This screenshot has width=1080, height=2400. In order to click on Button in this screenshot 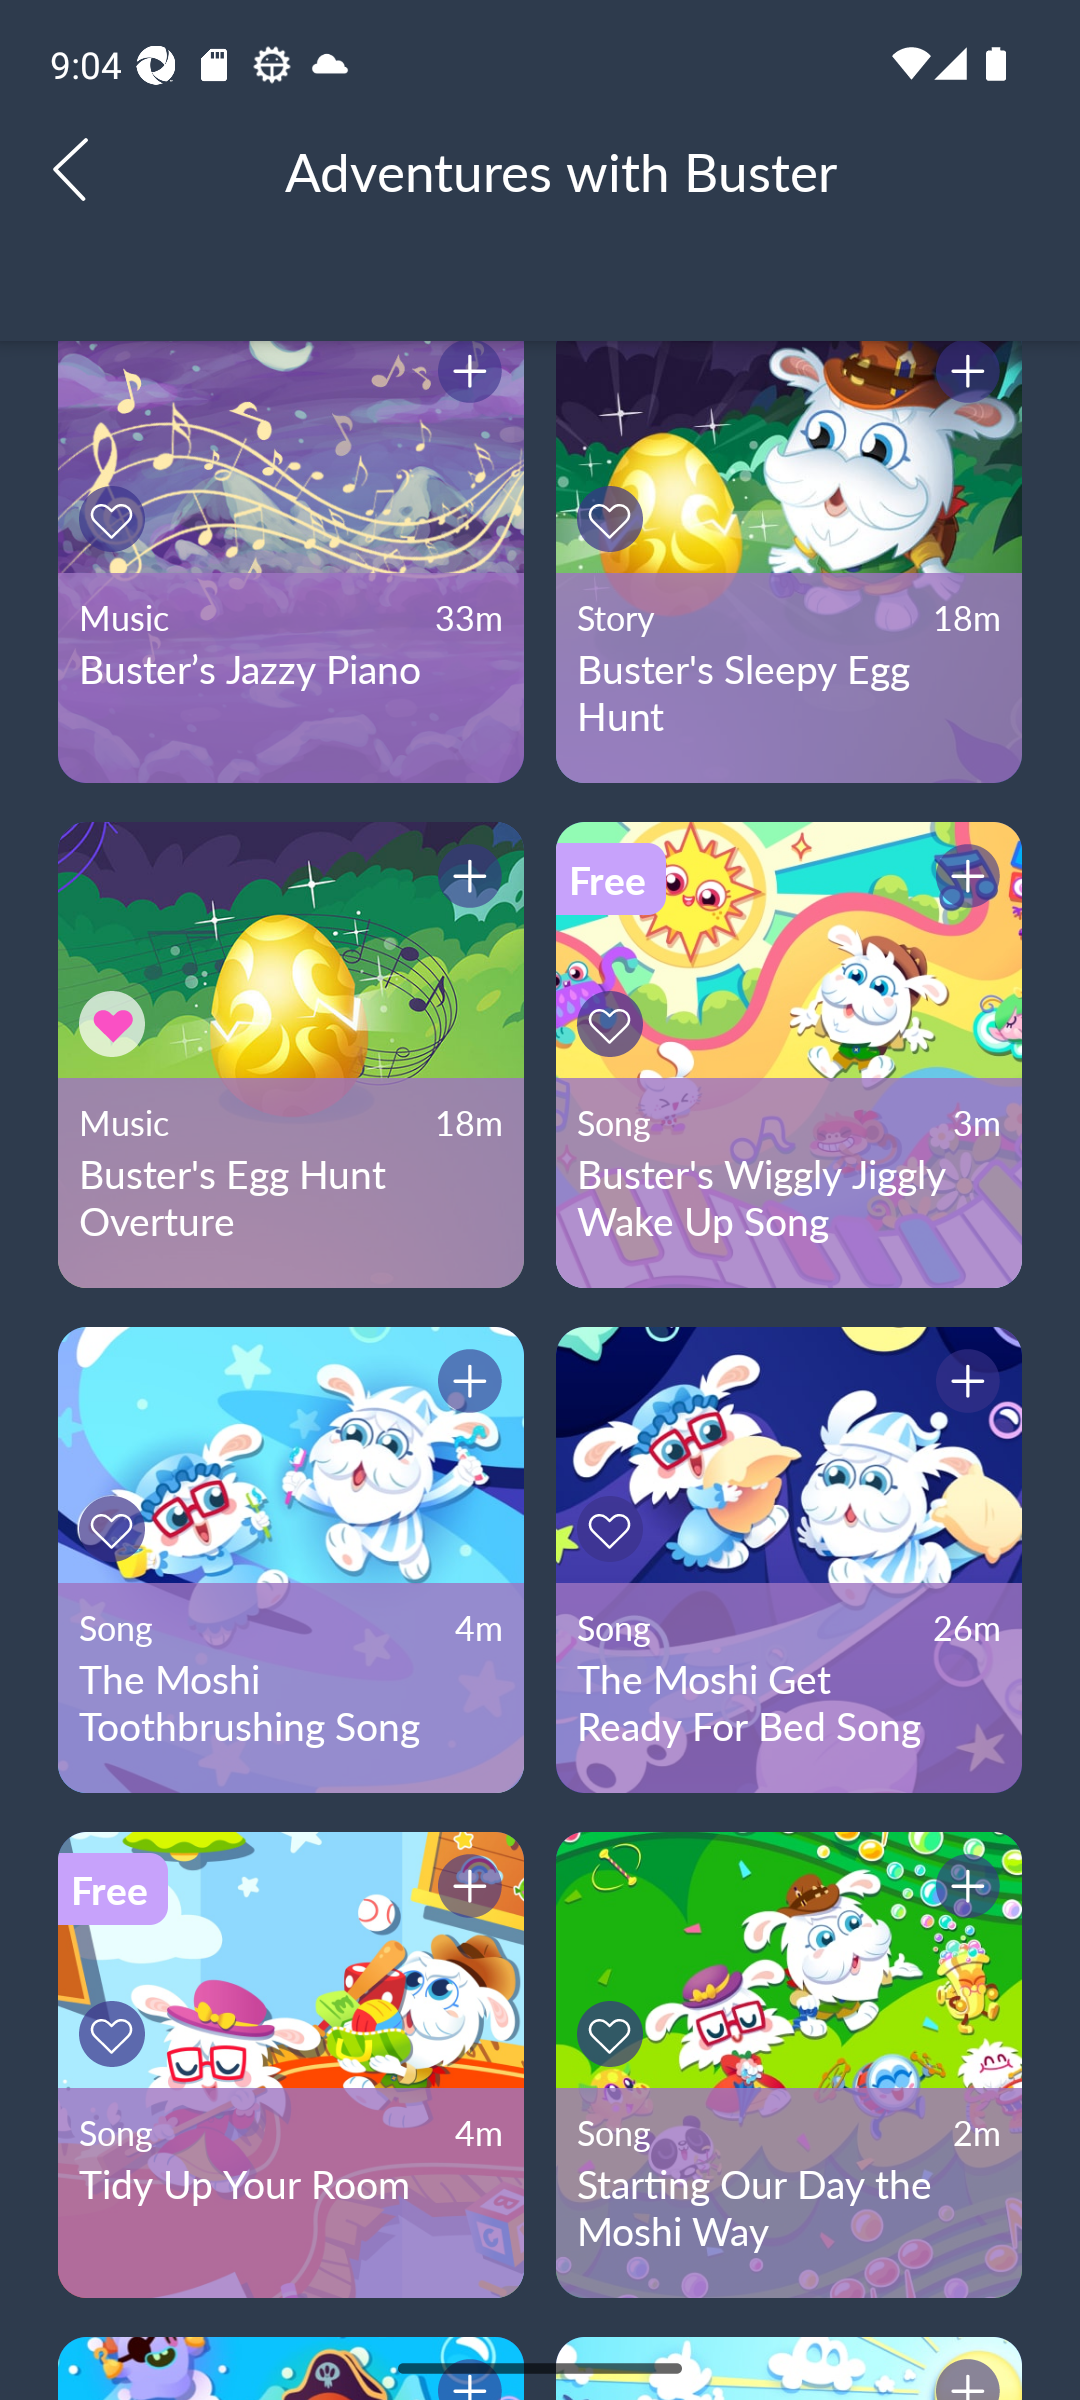, I will do `click(465, 1386)`.